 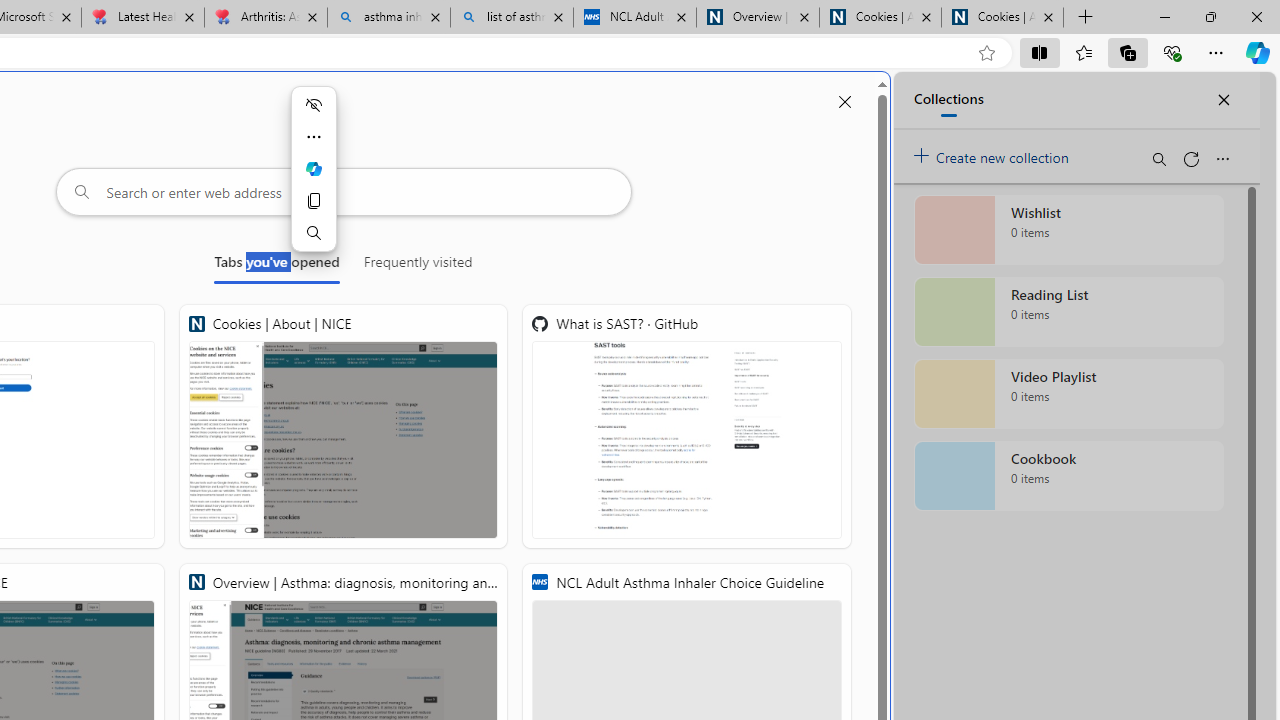 What do you see at coordinates (634, 18) in the screenshot?
I see `NCL Adult Asthma Inhaler Choice Guideline` at bounding box center [634, 18].